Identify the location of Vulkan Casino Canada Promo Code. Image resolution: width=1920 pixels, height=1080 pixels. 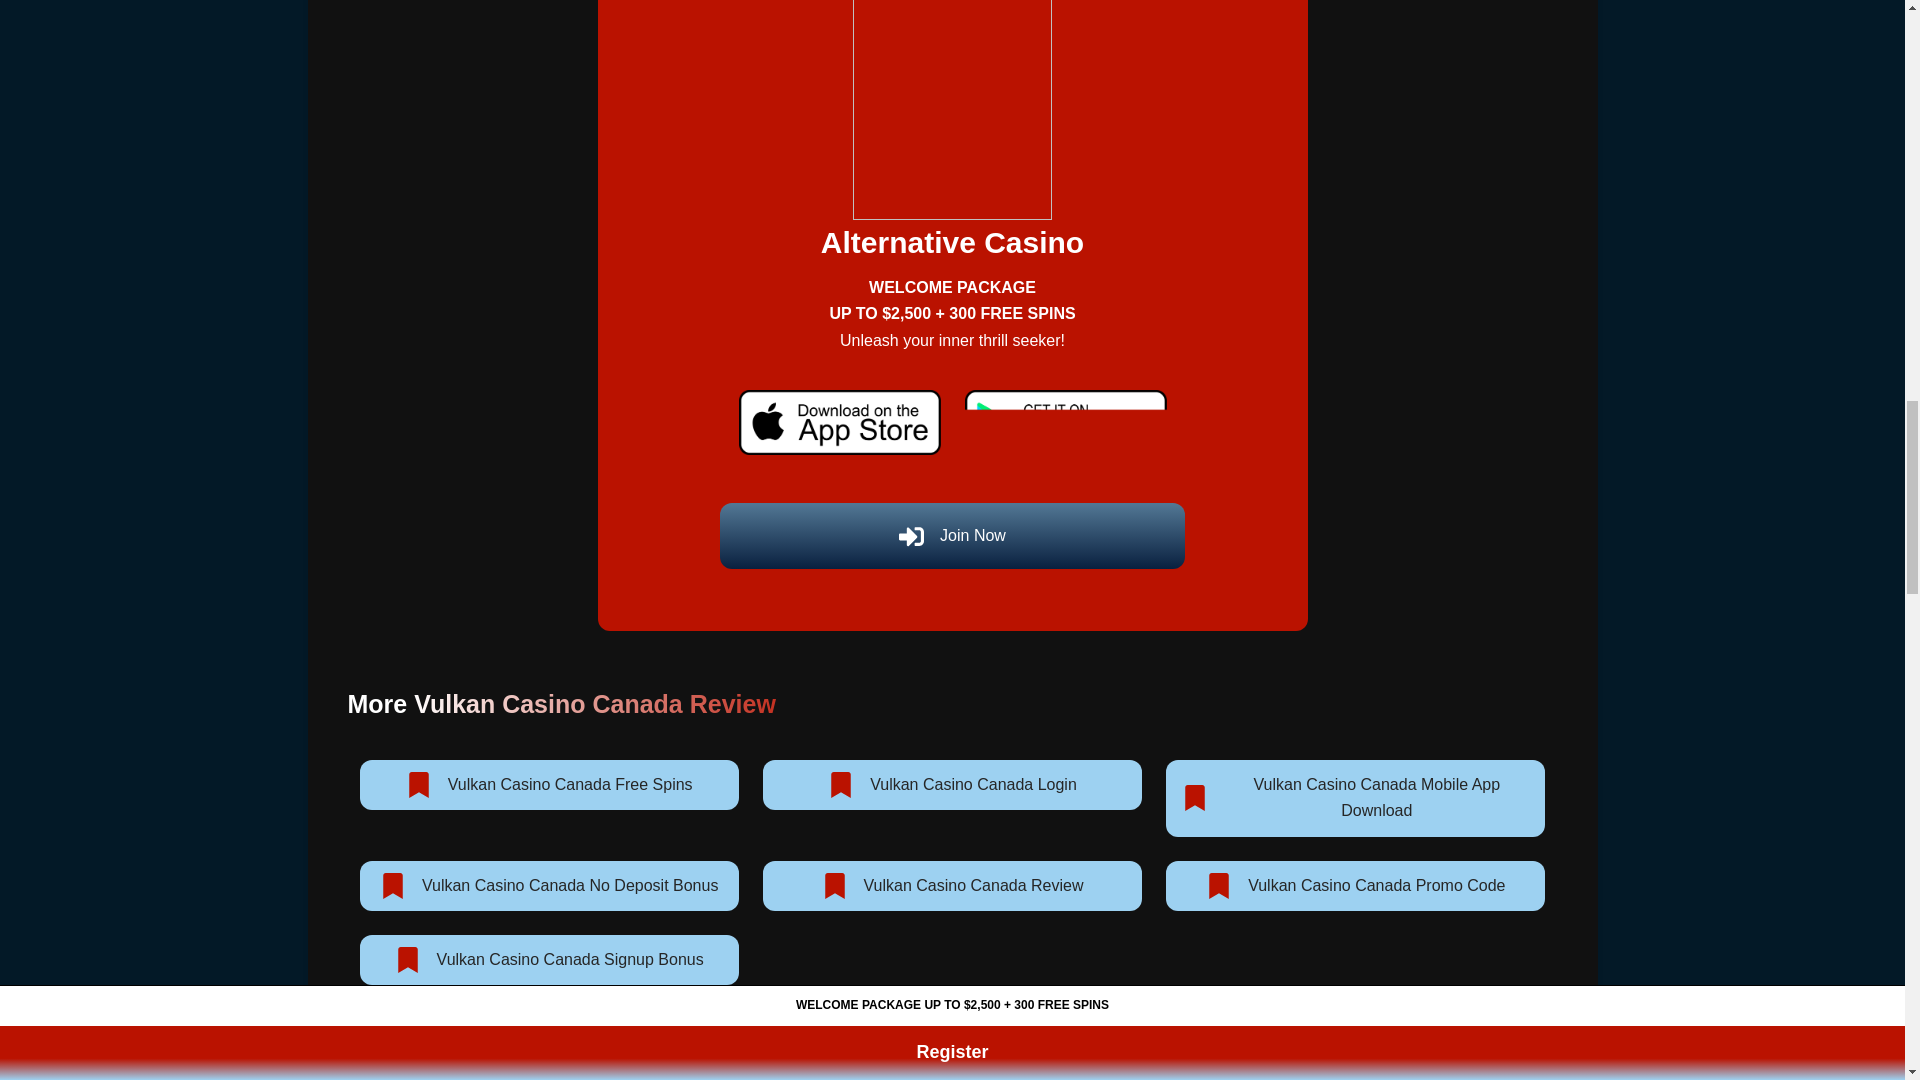
(1355, 886).